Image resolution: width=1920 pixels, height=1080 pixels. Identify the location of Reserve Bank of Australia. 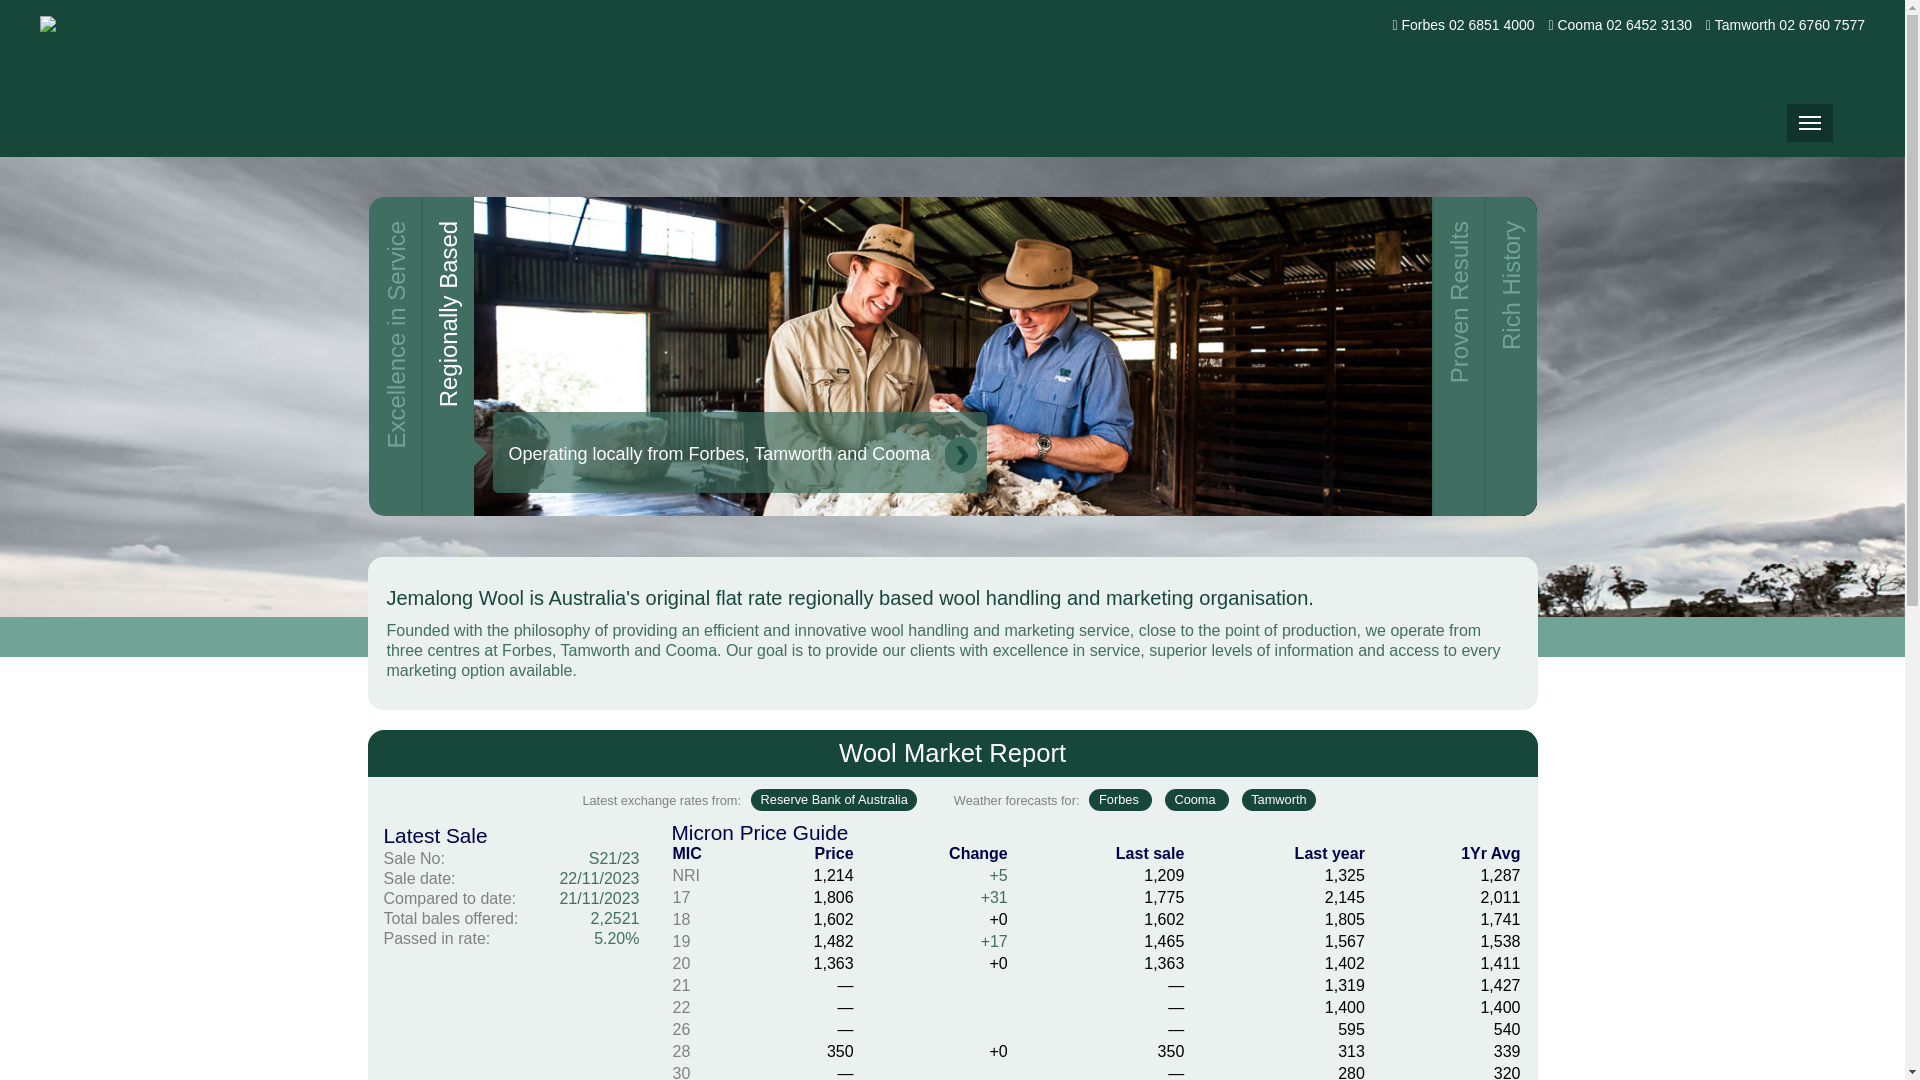
(834, 800).